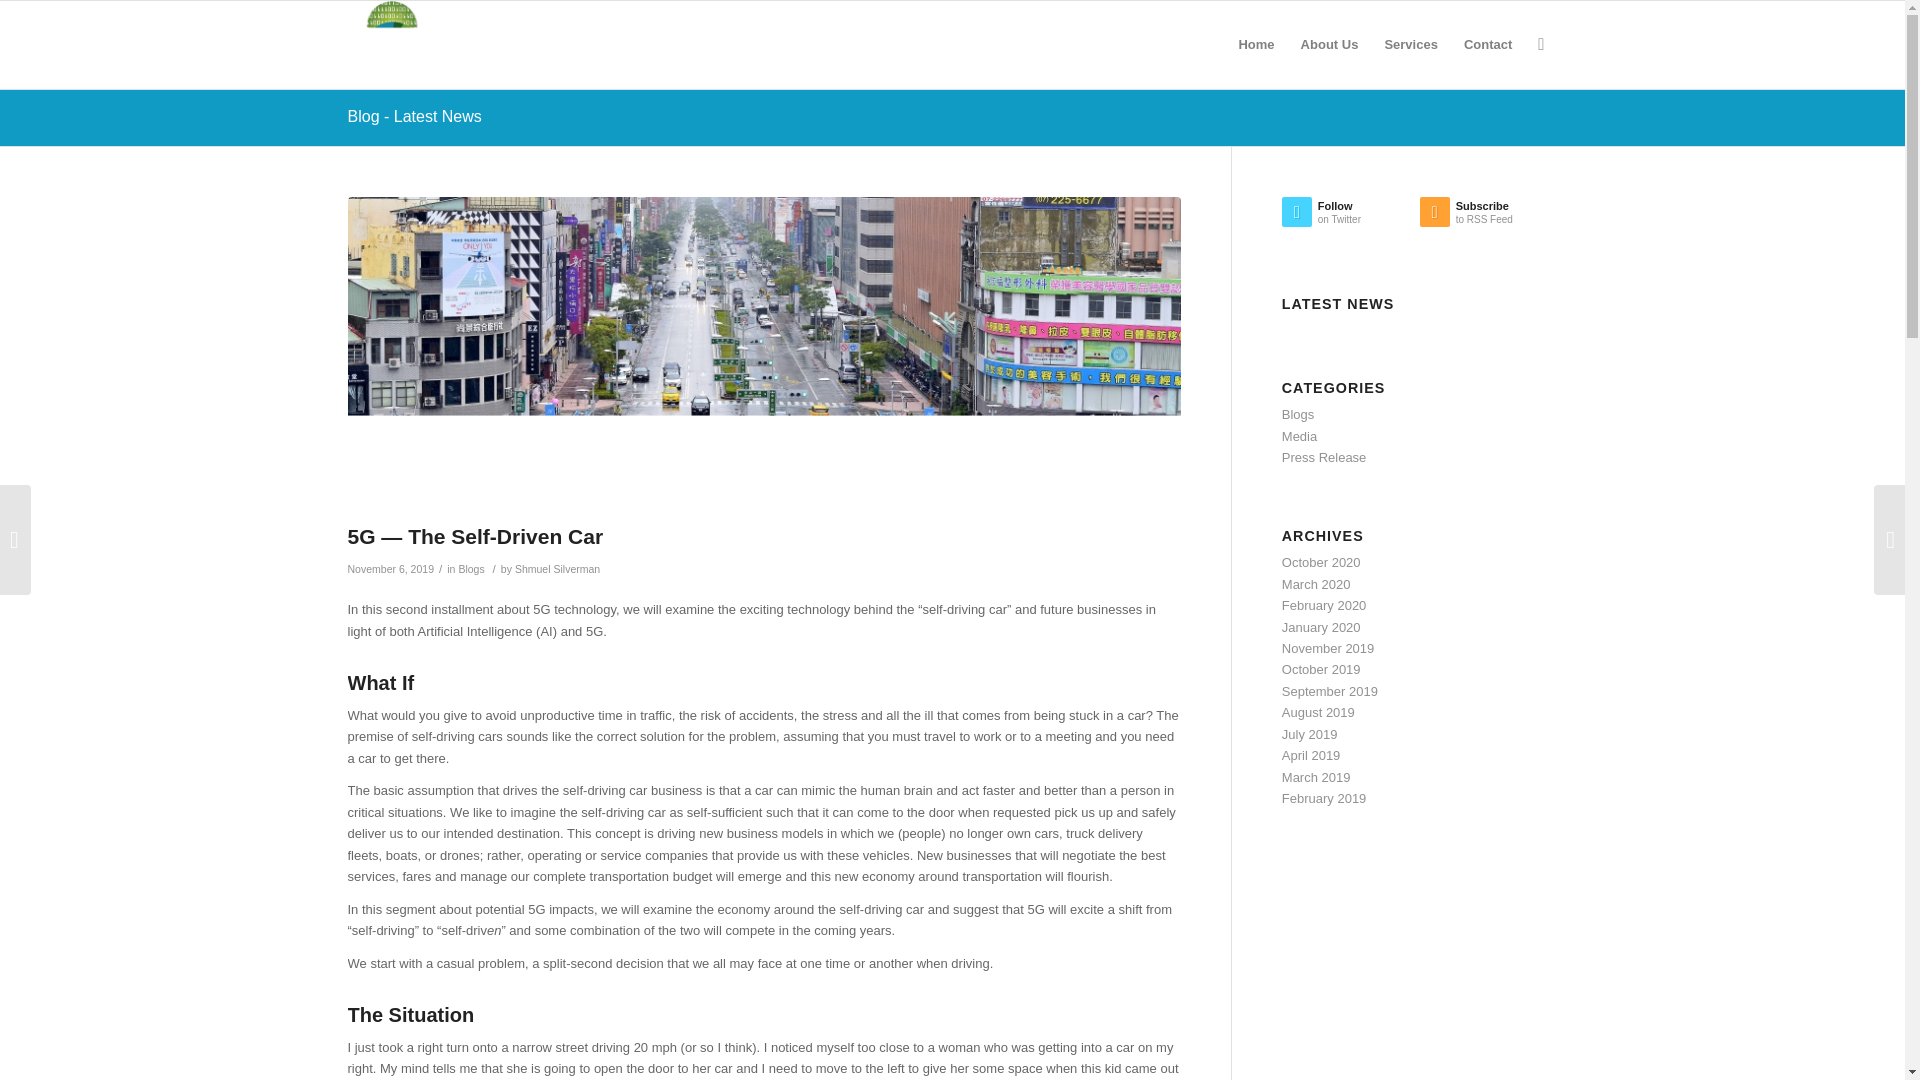 Image resolution: width=1920 pixels, height=1080 pixels. Describe the element at coordinates (1351, 216) in the screenshot. I see `Blog - Latest News` at that location.